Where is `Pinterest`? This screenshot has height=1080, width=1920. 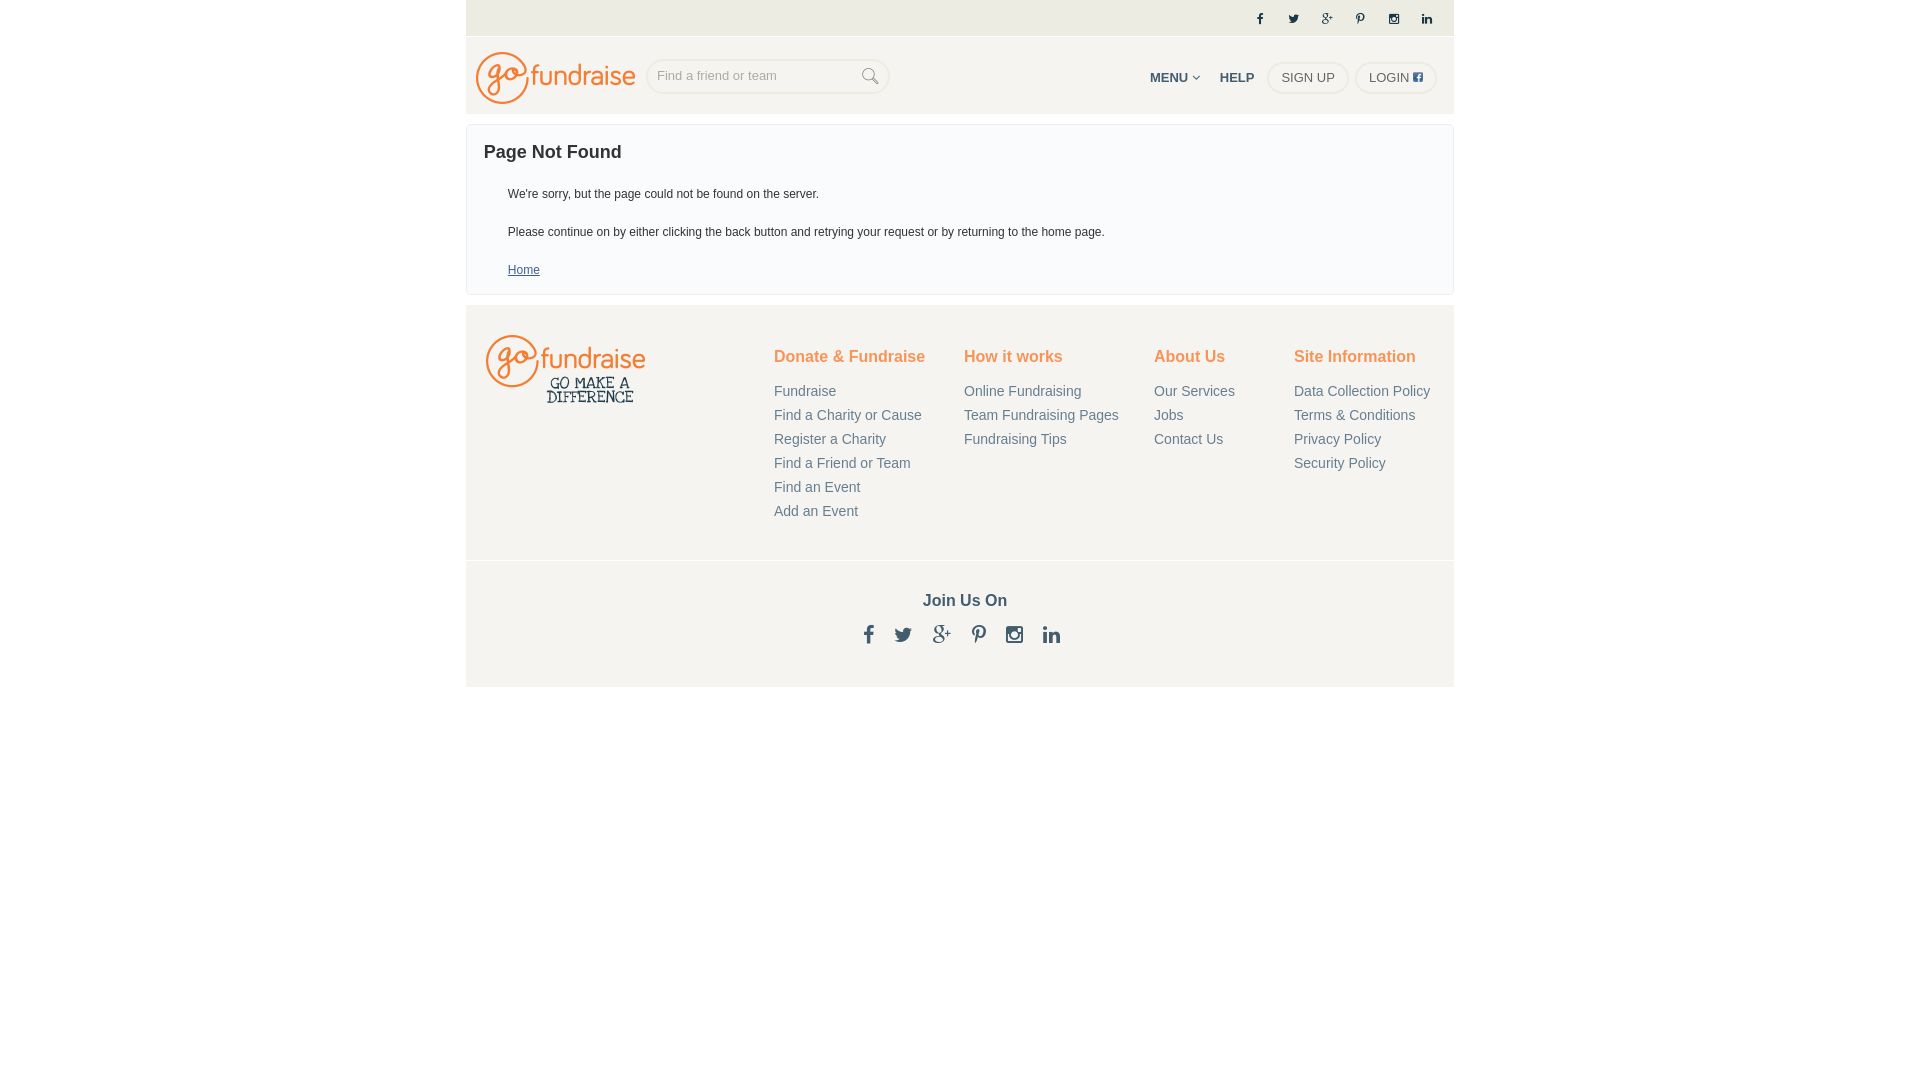 Pinterest is located at coordinates (1360, 19).